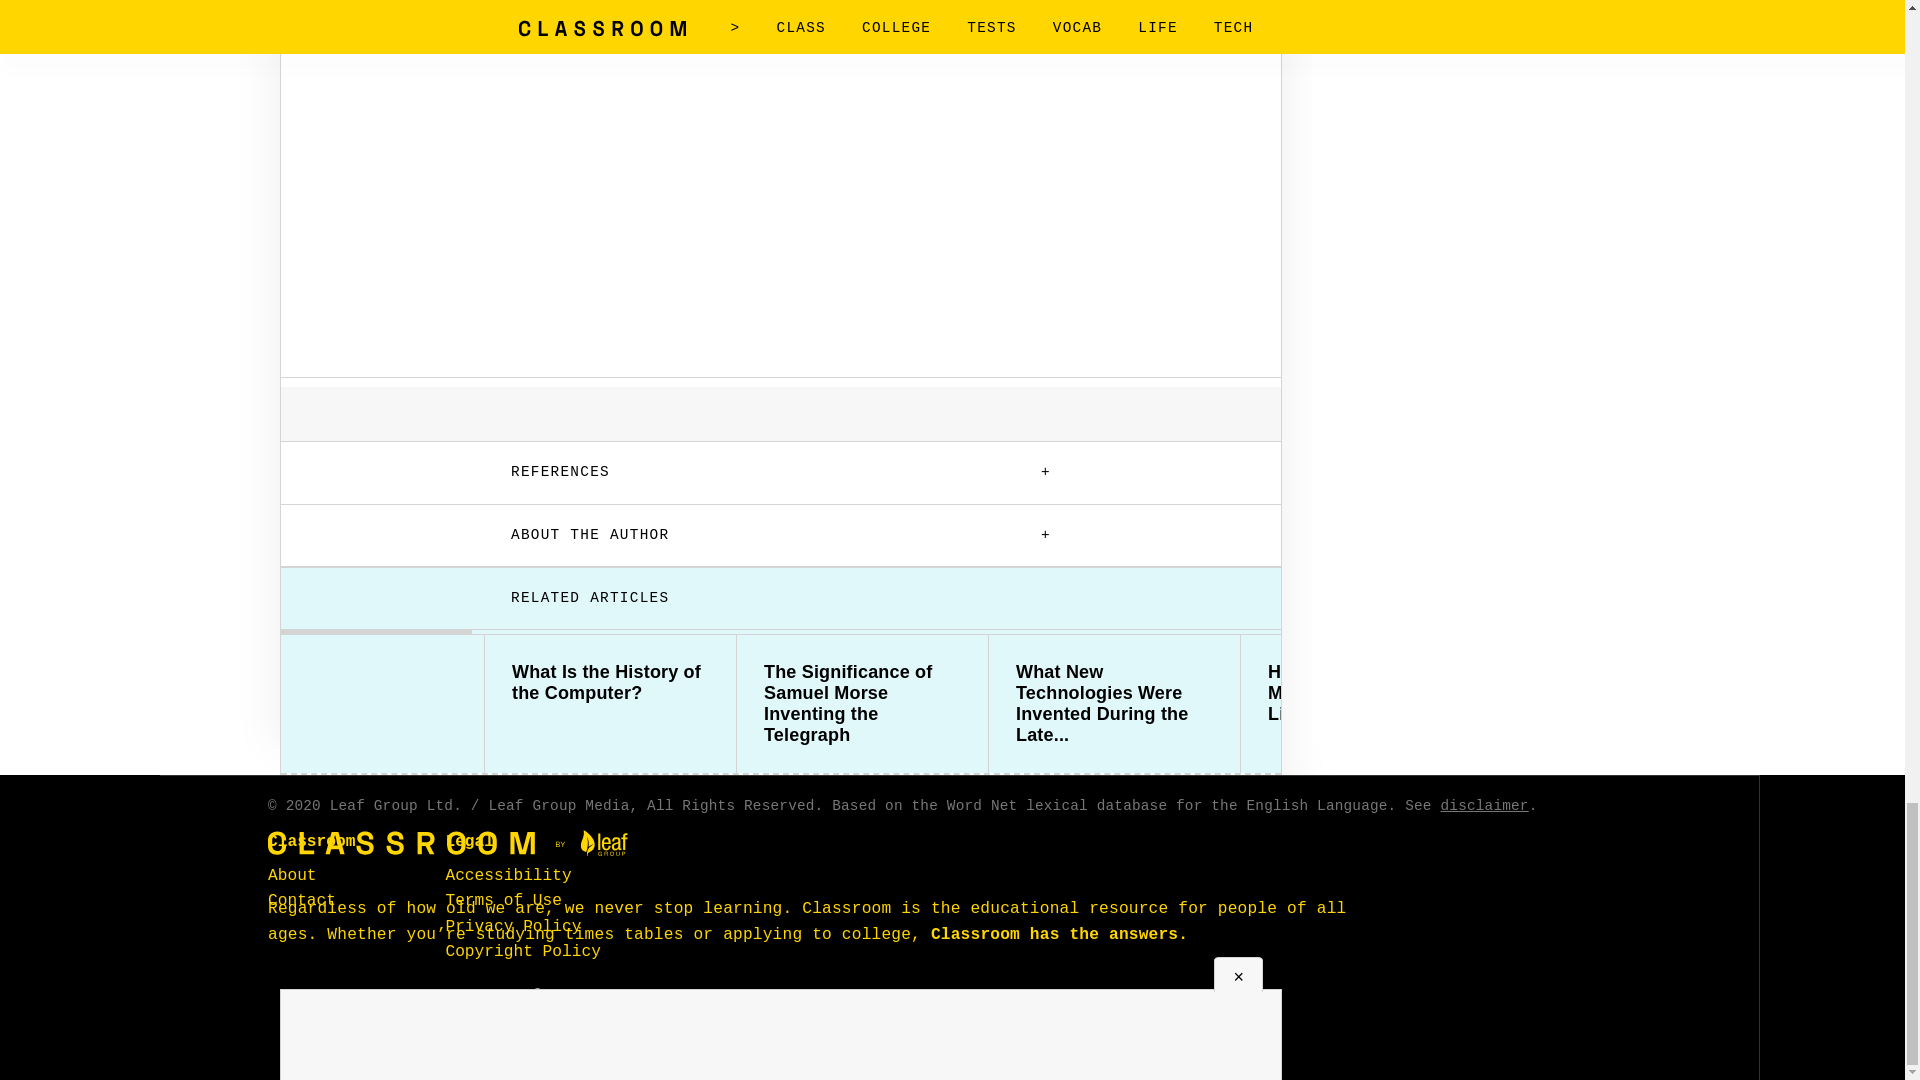 The height and width of the screenshot is (1080, 1920). What do you see at coordinates (522, 952) in the screenshot?
I see `Copyright Policy` at bounding box center [522, 952].